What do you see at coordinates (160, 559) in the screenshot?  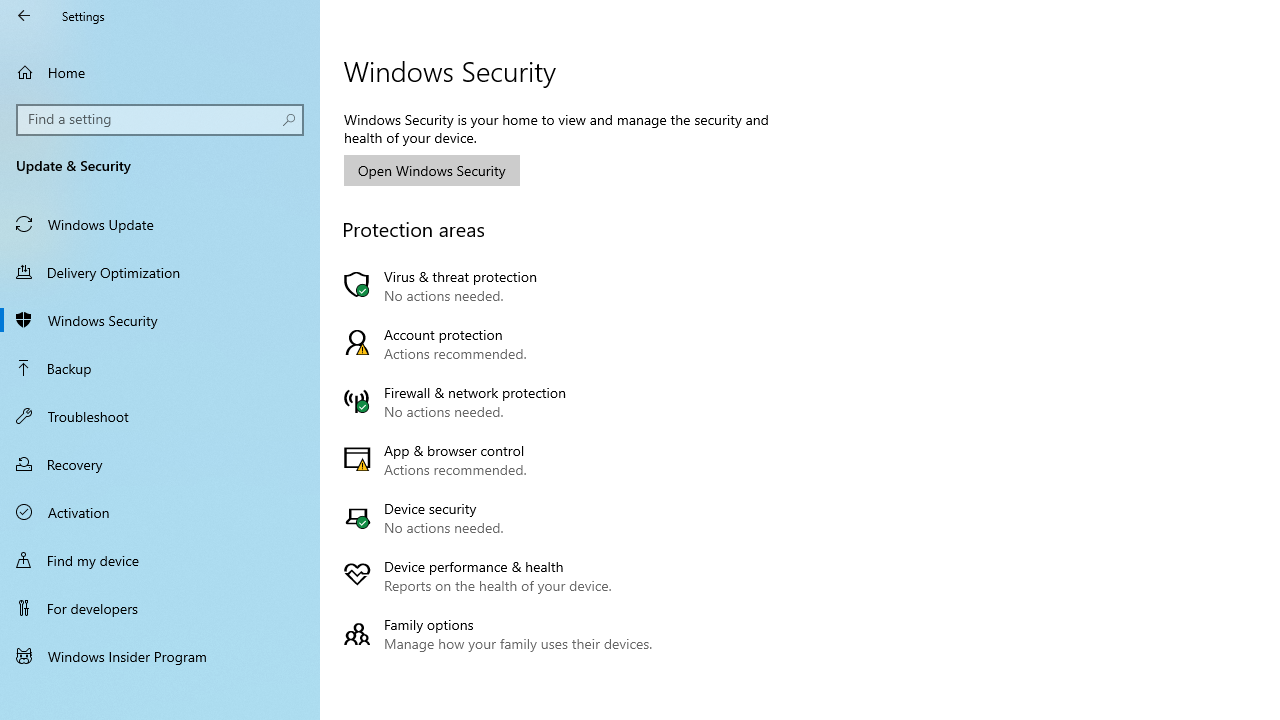 I see `Find my device` at bounding box center [160, 559].